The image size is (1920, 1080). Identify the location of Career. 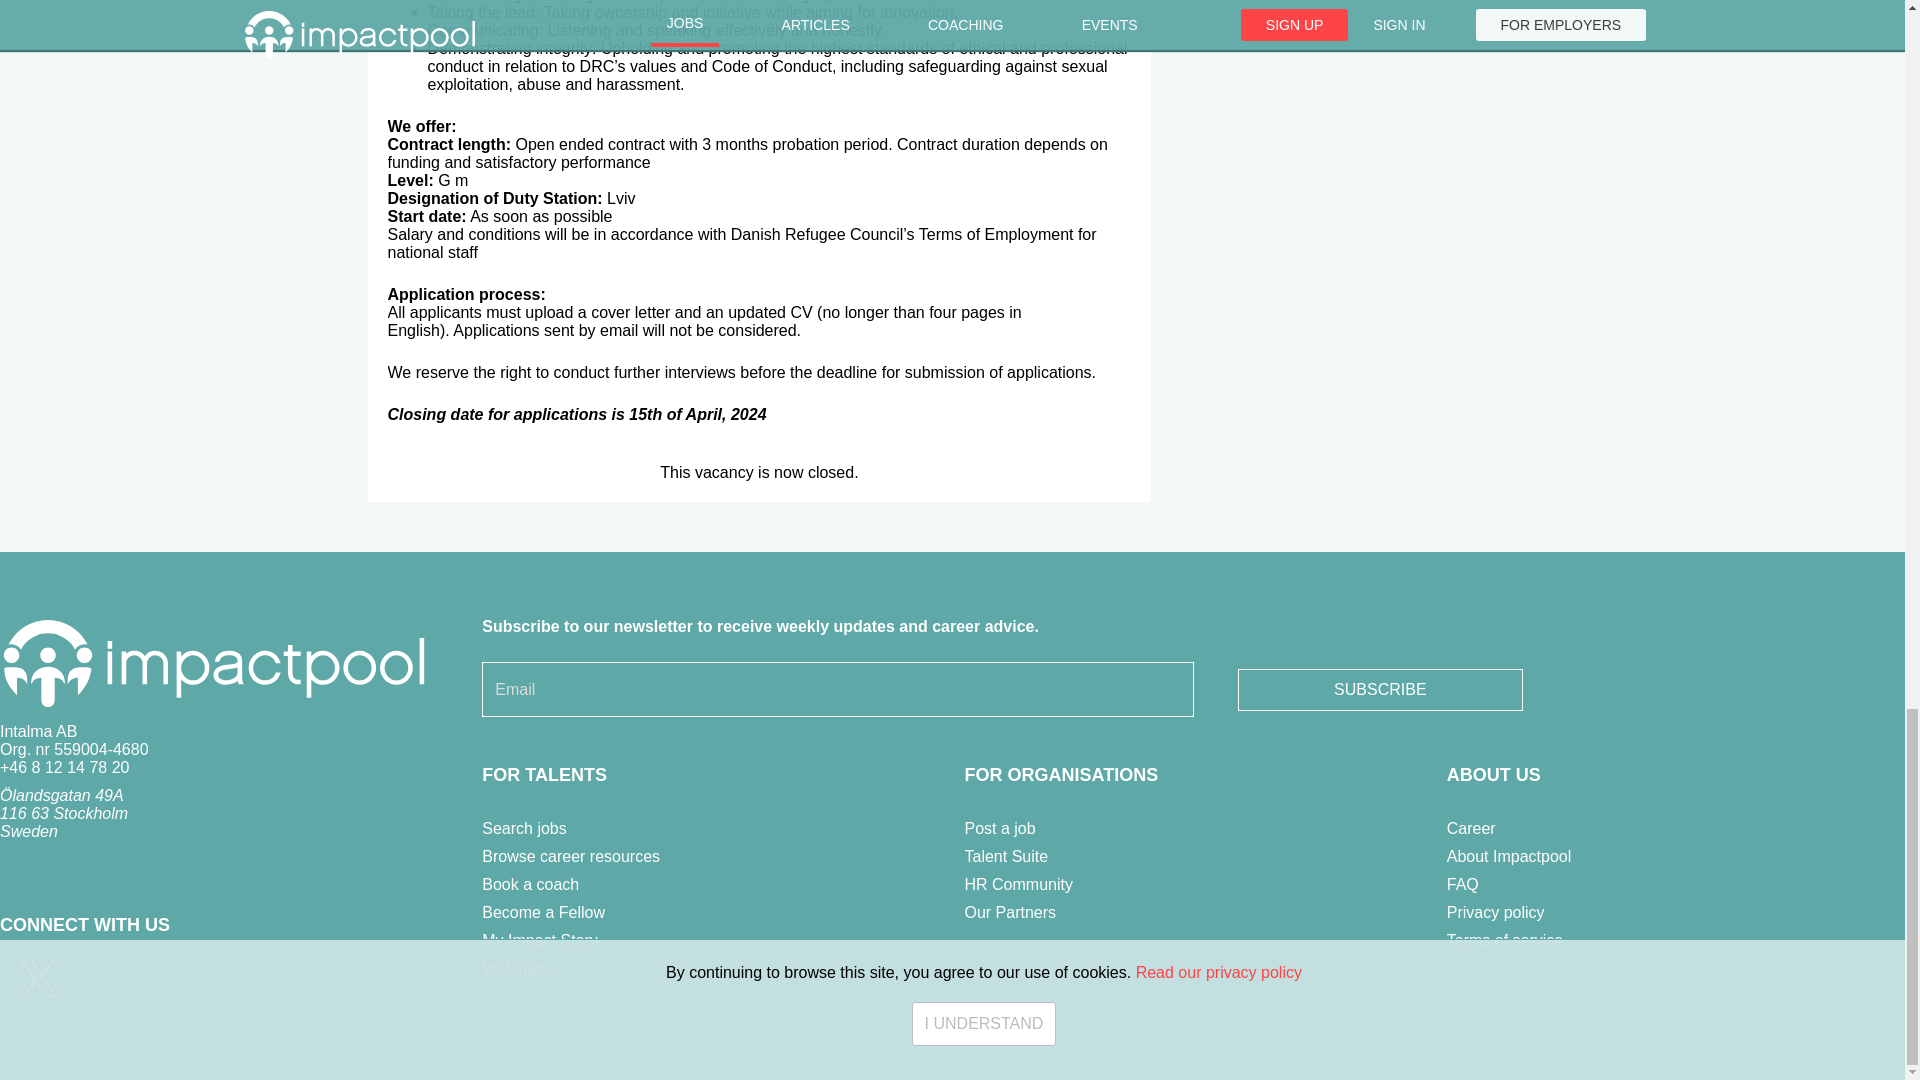
(1471, 828).